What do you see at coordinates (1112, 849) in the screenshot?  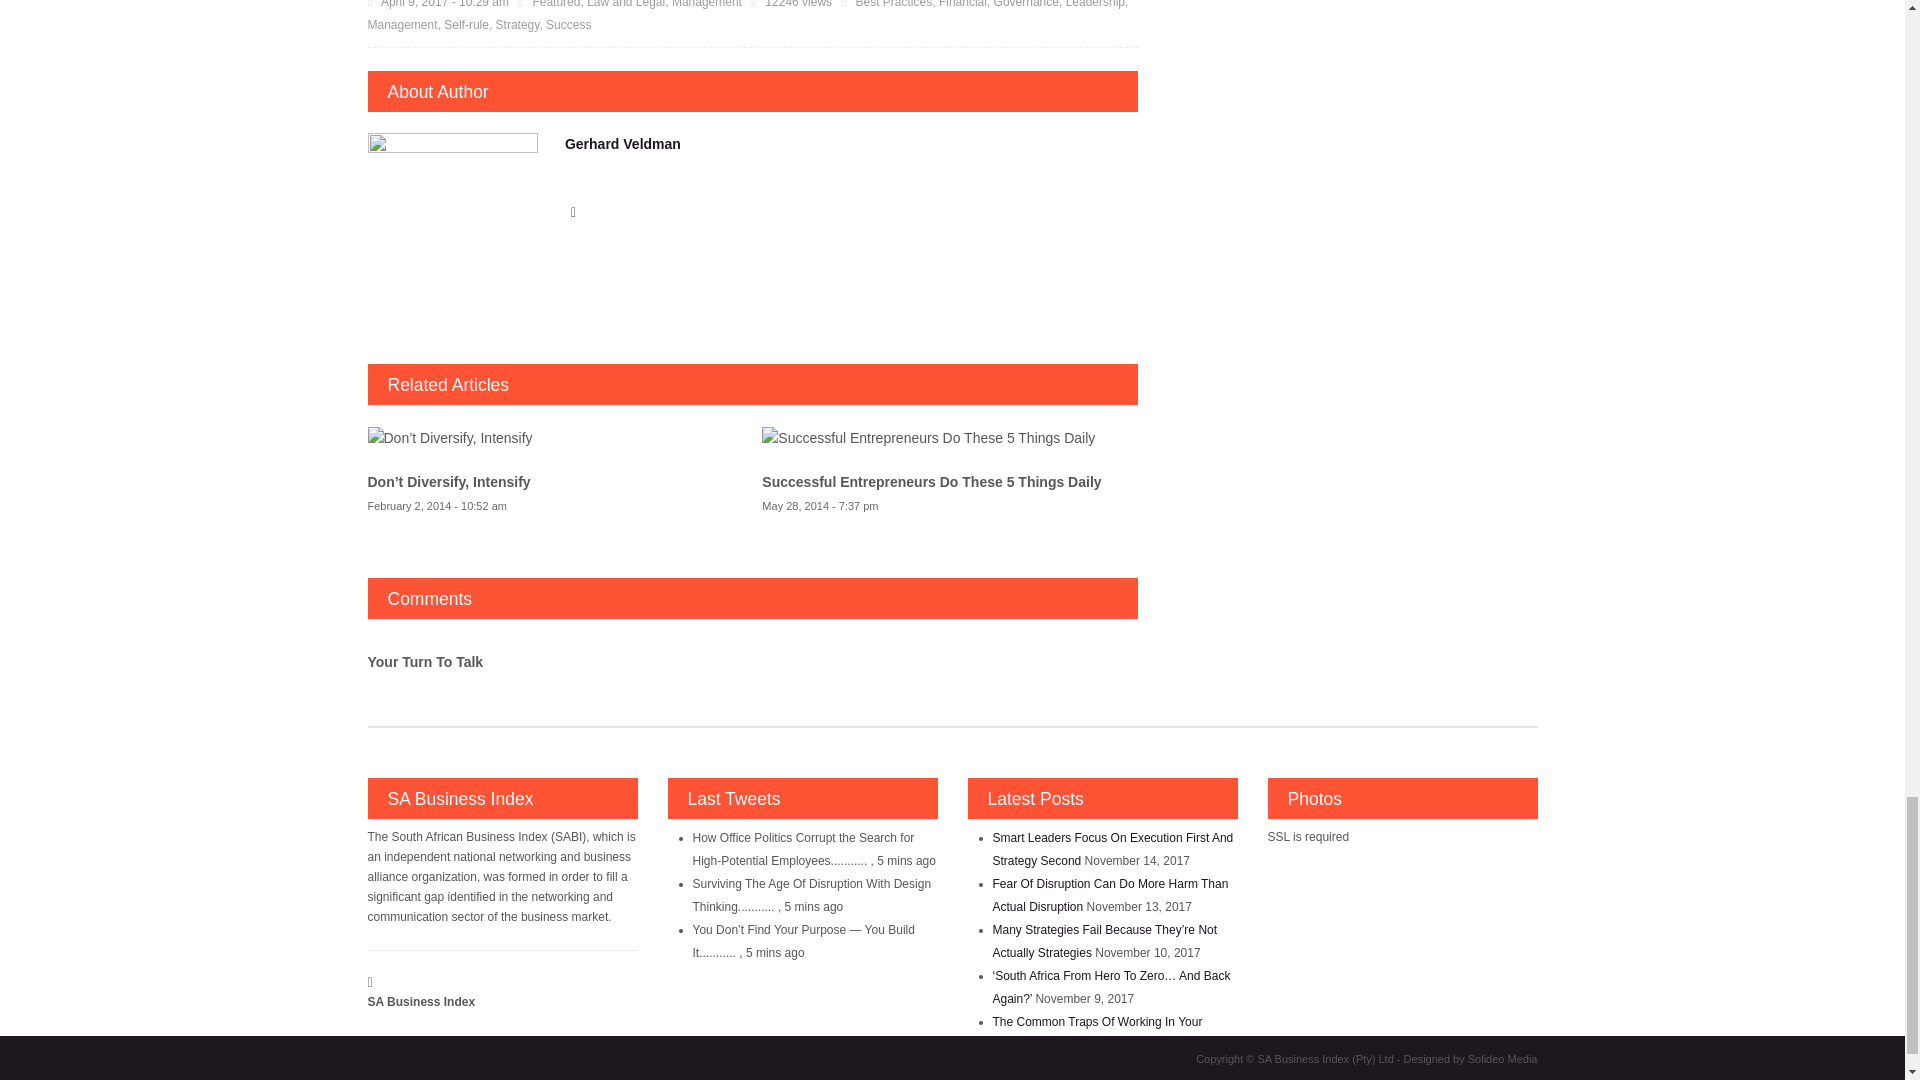 I see `Smart Leaders Focus On Execution First And Strategy Second` at bounding box center [1112, 849].